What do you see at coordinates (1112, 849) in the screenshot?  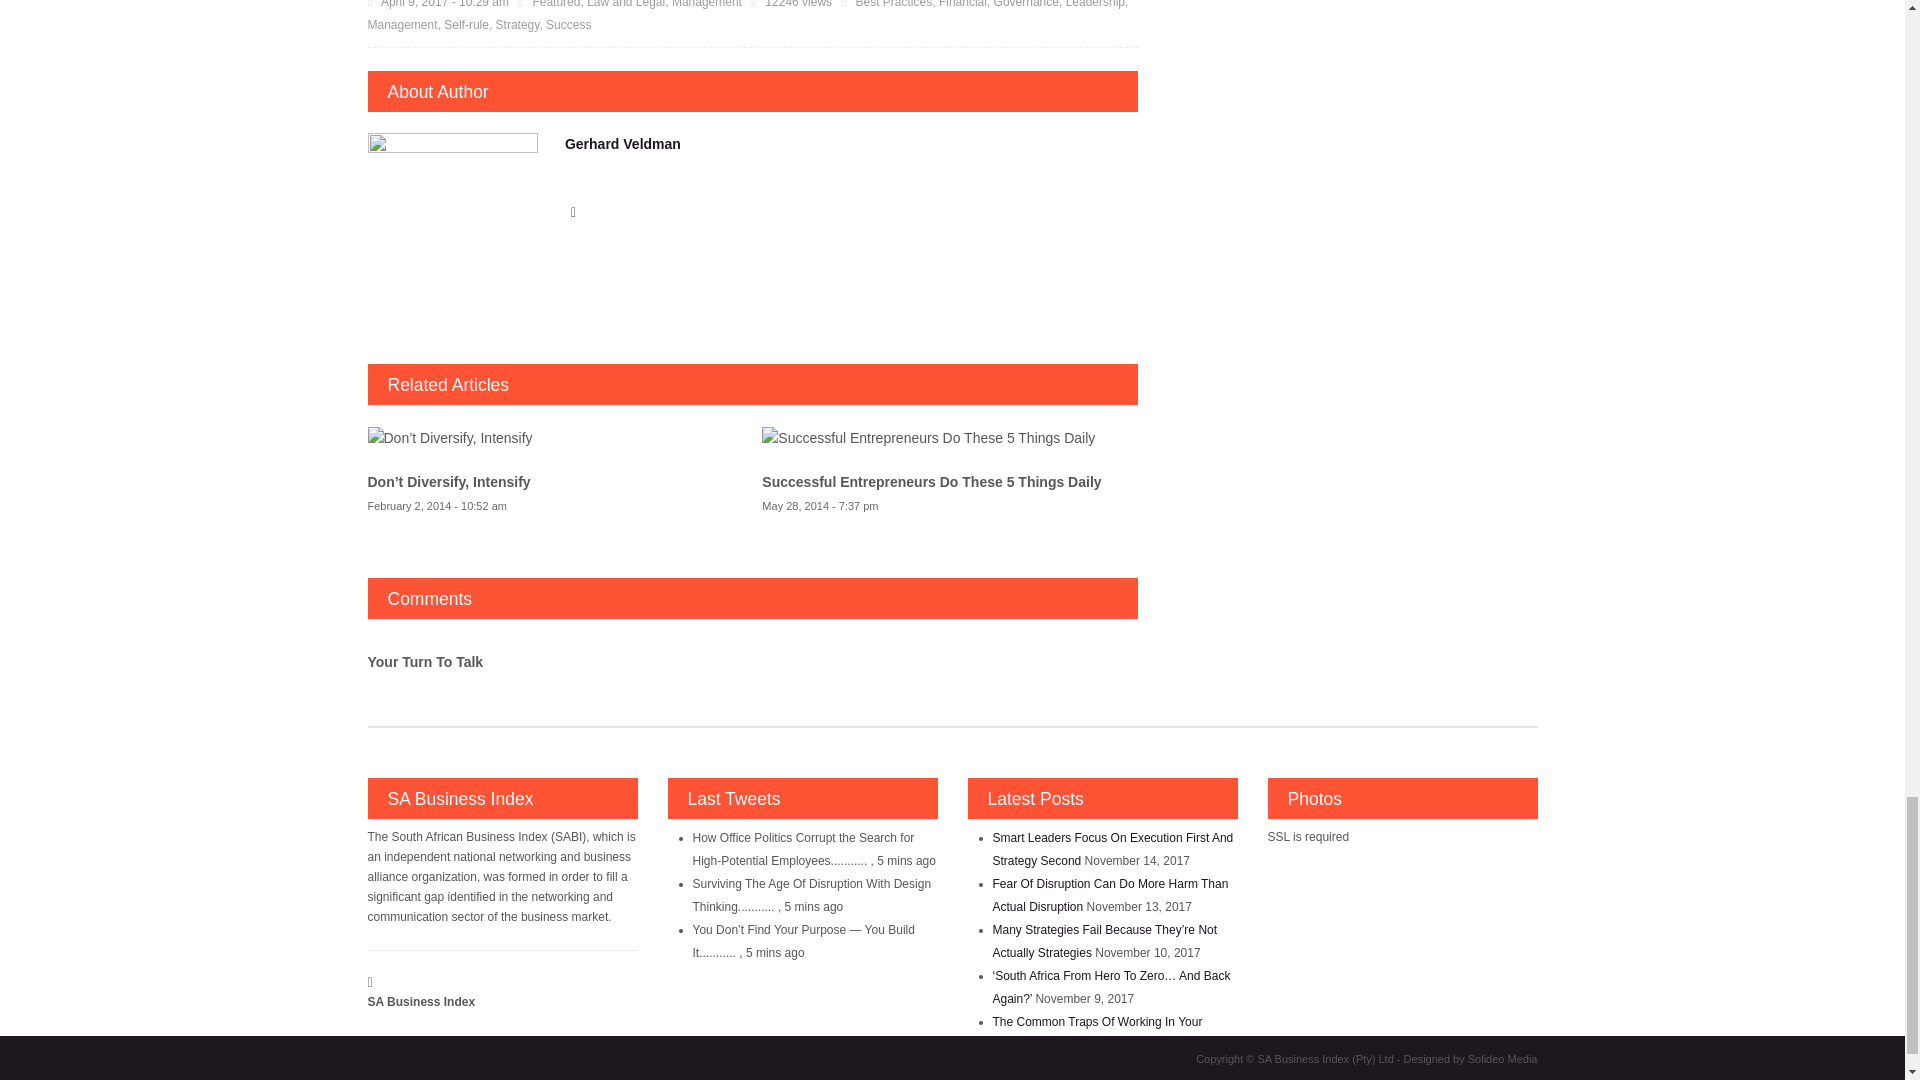 I see `Smart Leaders Focus On Execution First And Strategy Second` at bounding box center [1112, 849].